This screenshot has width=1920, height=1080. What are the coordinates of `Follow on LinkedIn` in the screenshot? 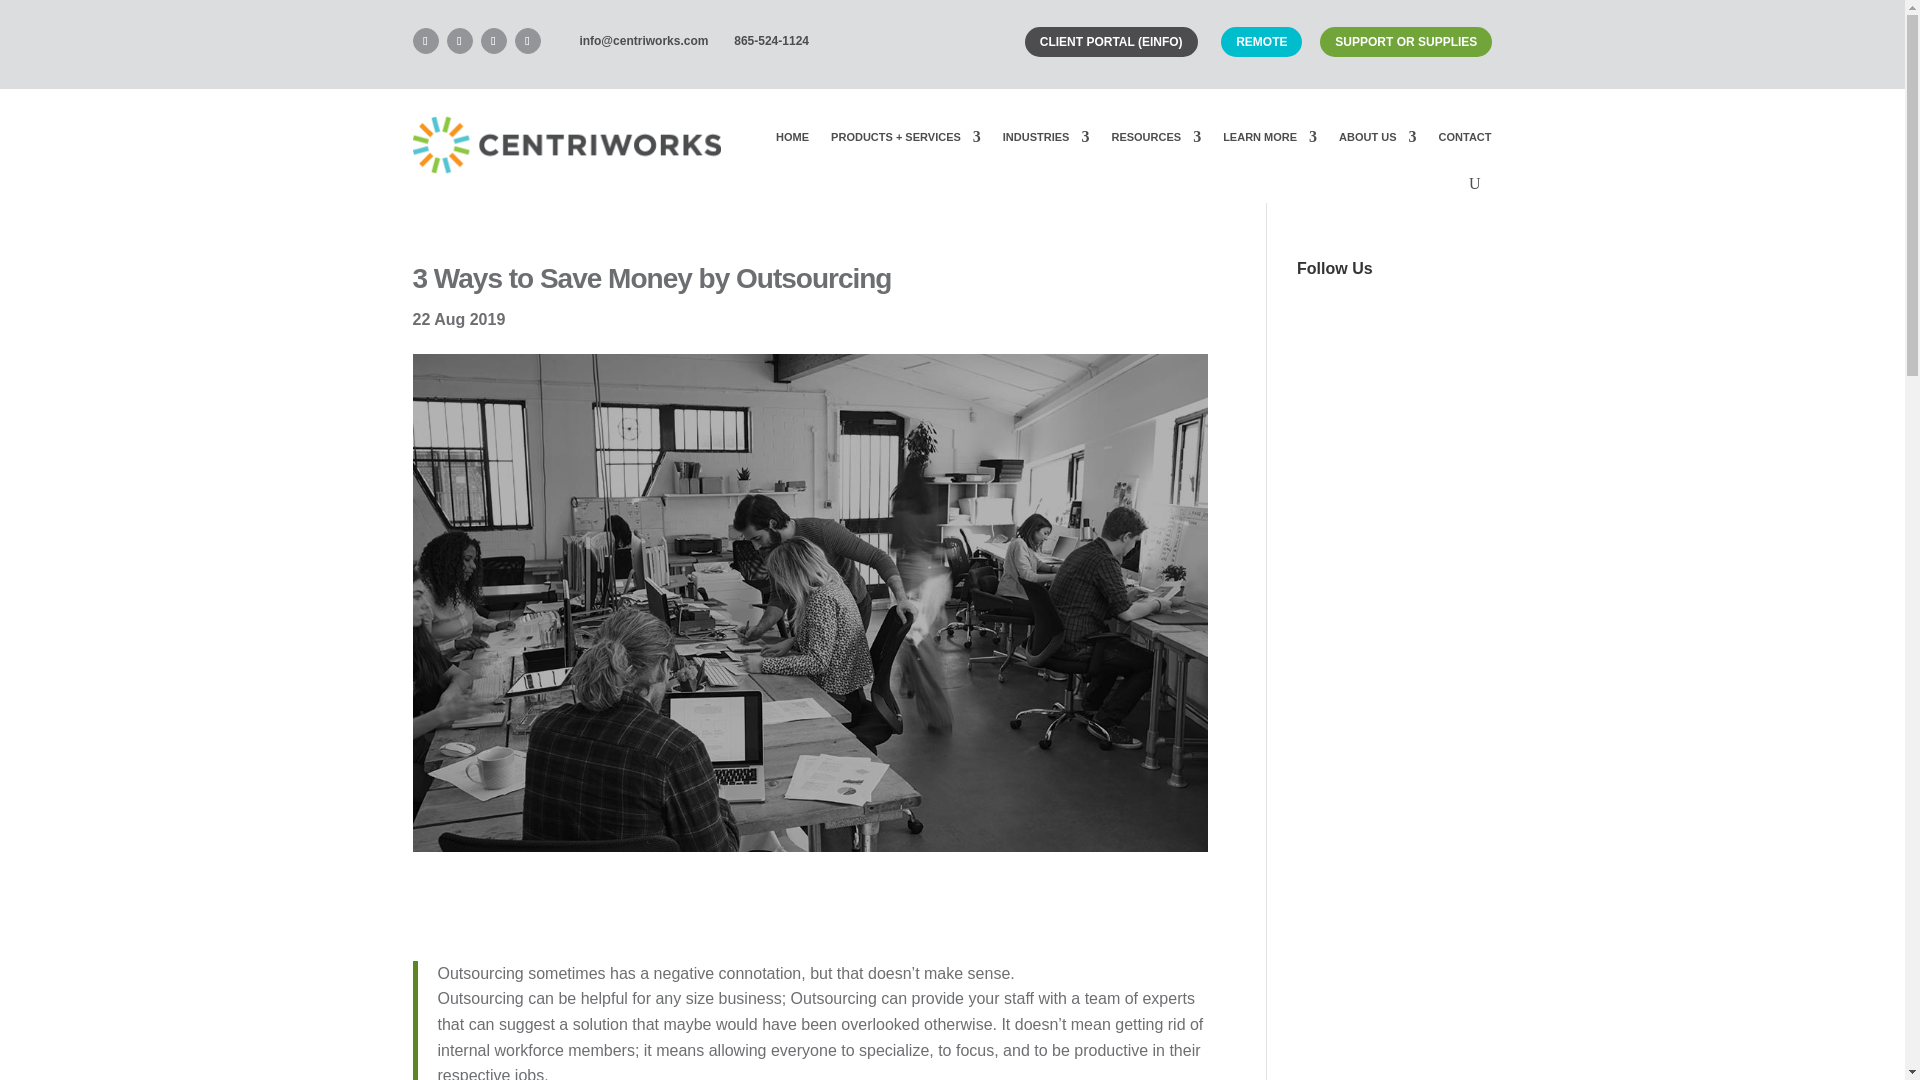 It's located at (424, 41).